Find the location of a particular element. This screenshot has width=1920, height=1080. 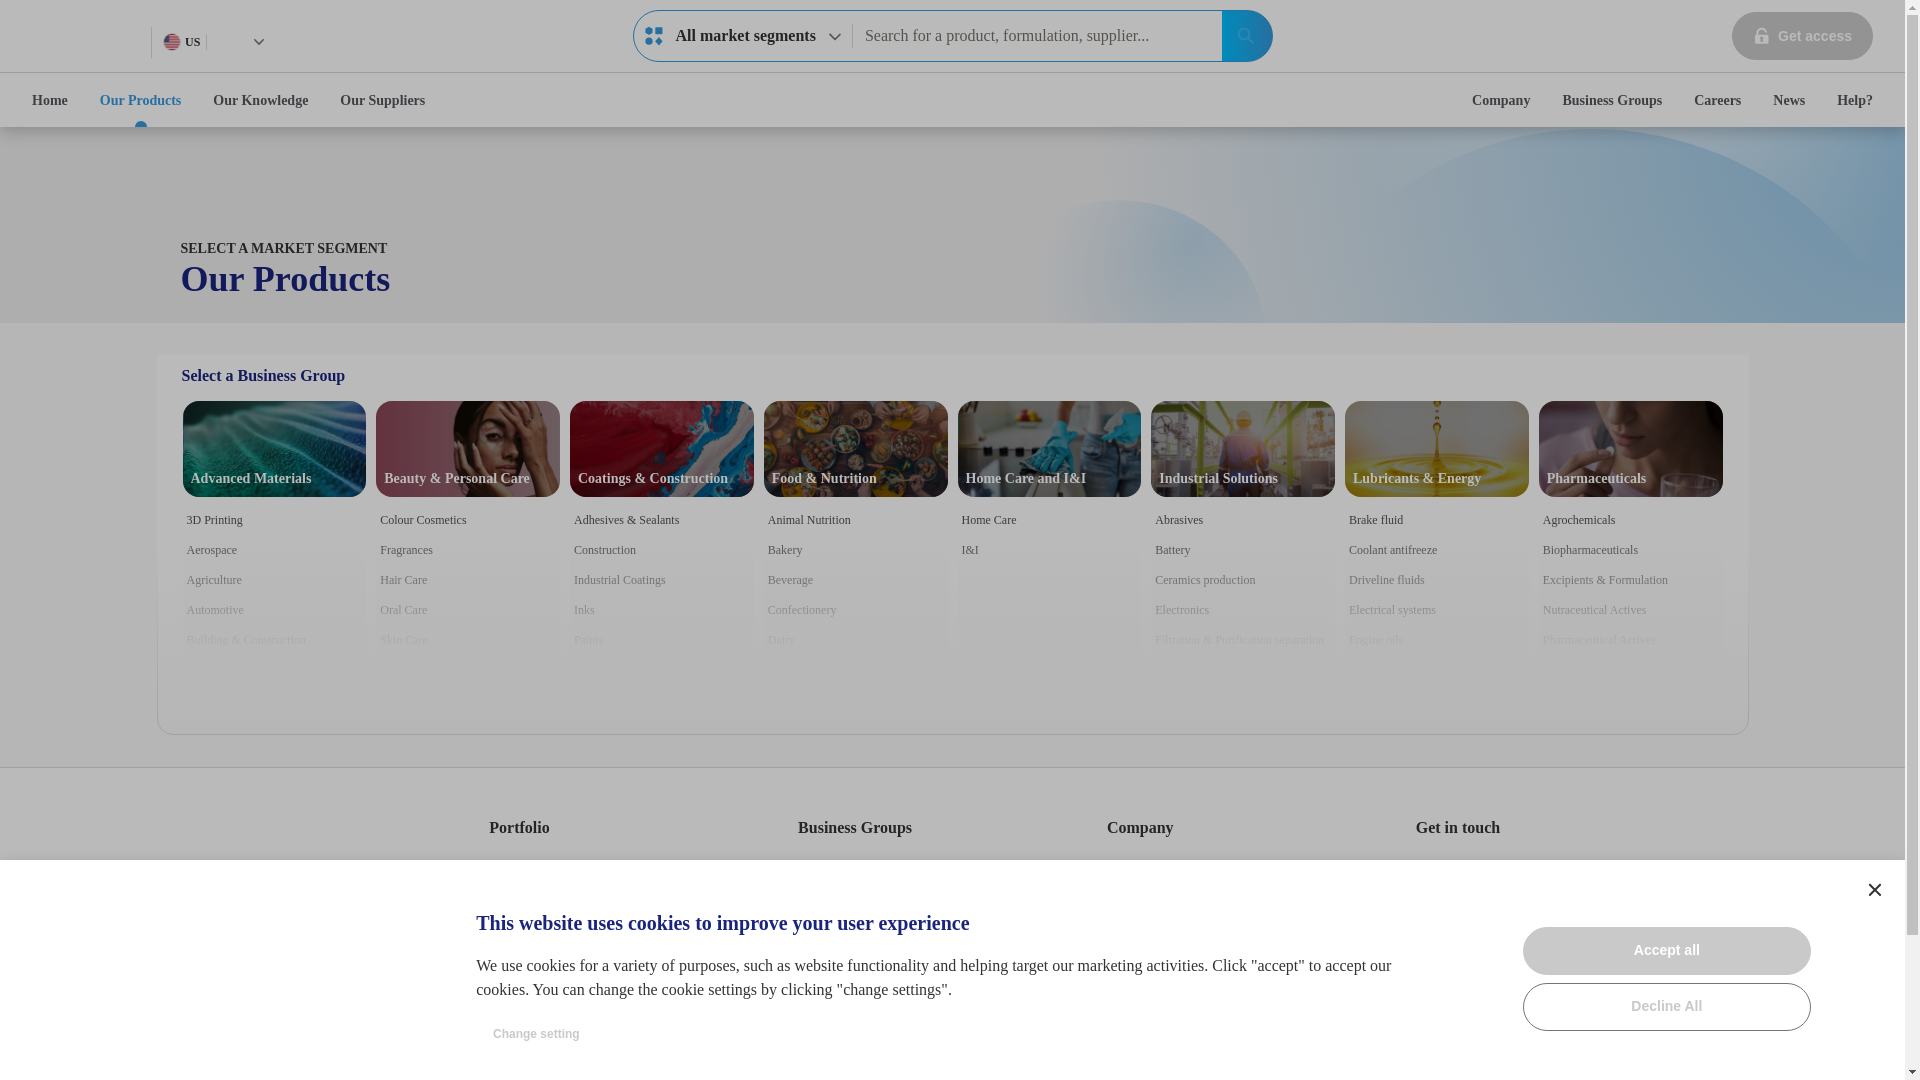

Careers is located at coordinates (742, 35).